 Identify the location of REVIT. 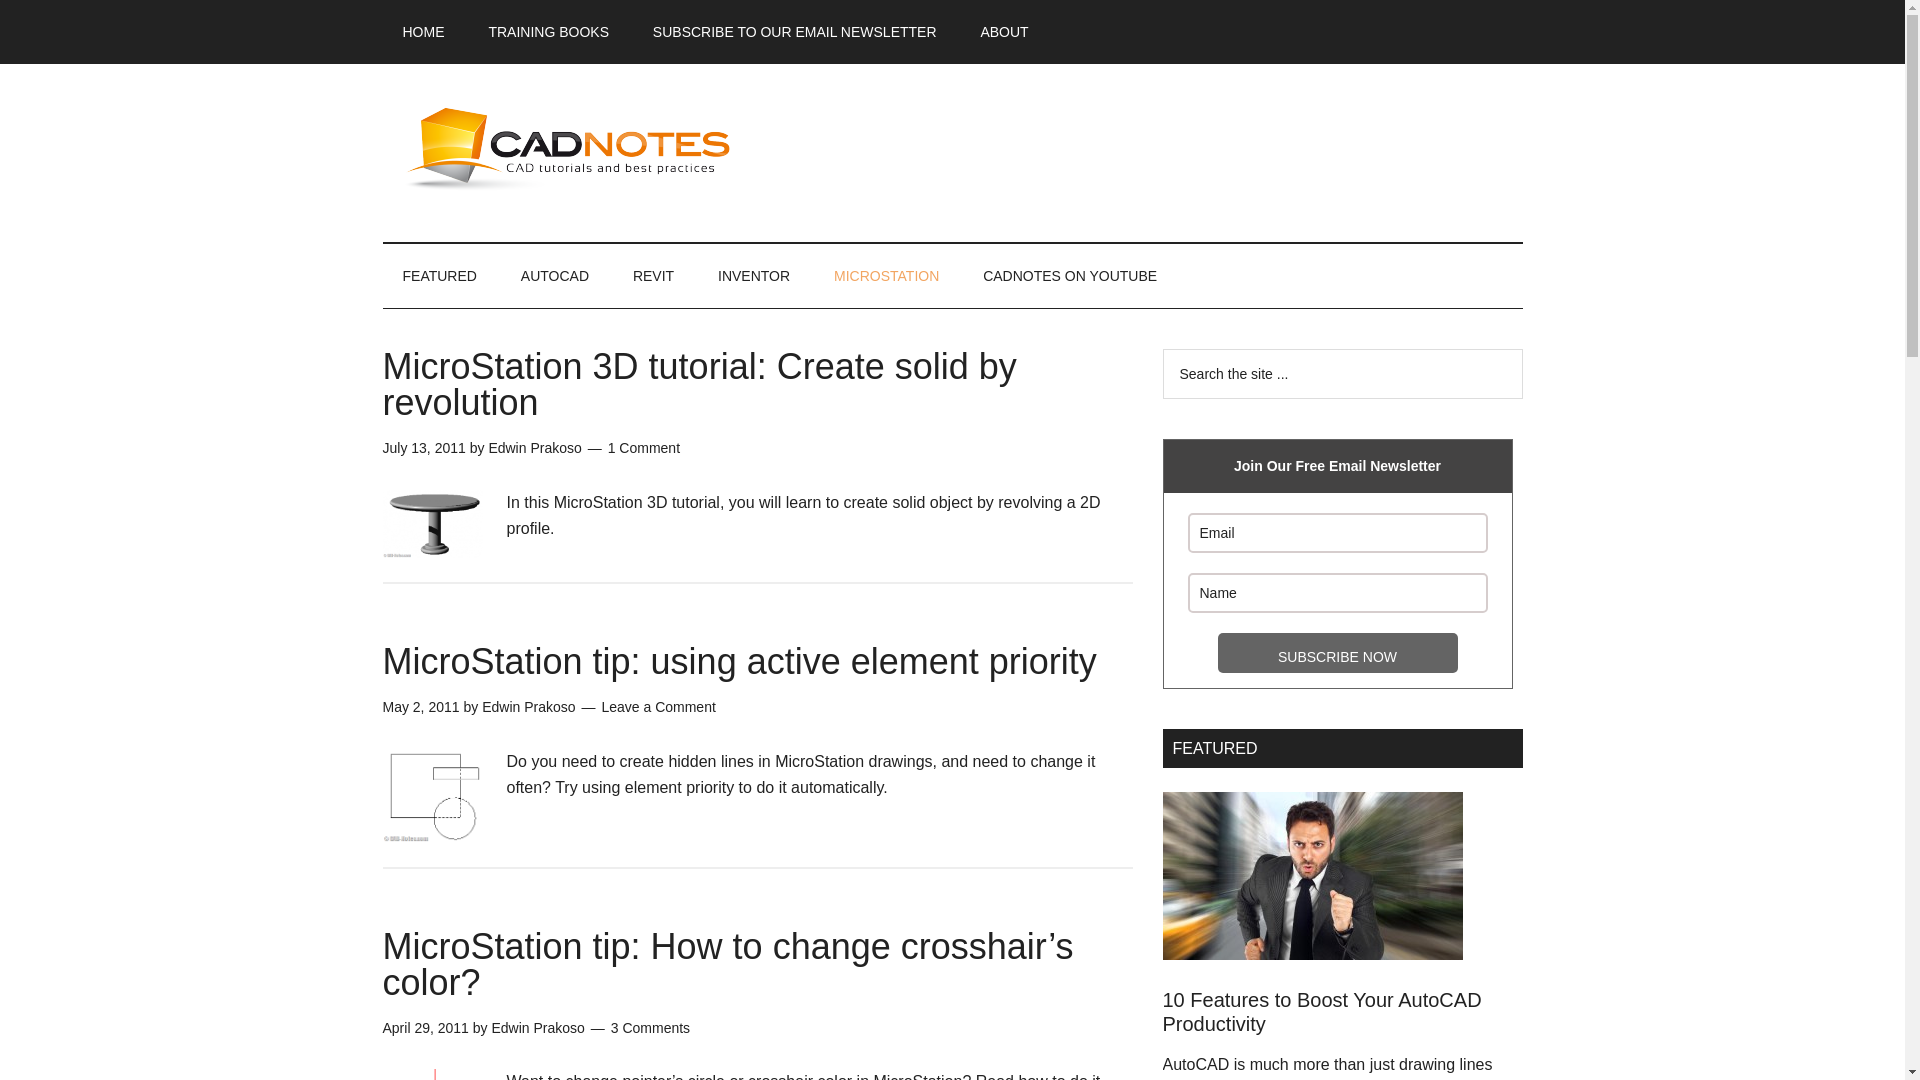
(652, 276).